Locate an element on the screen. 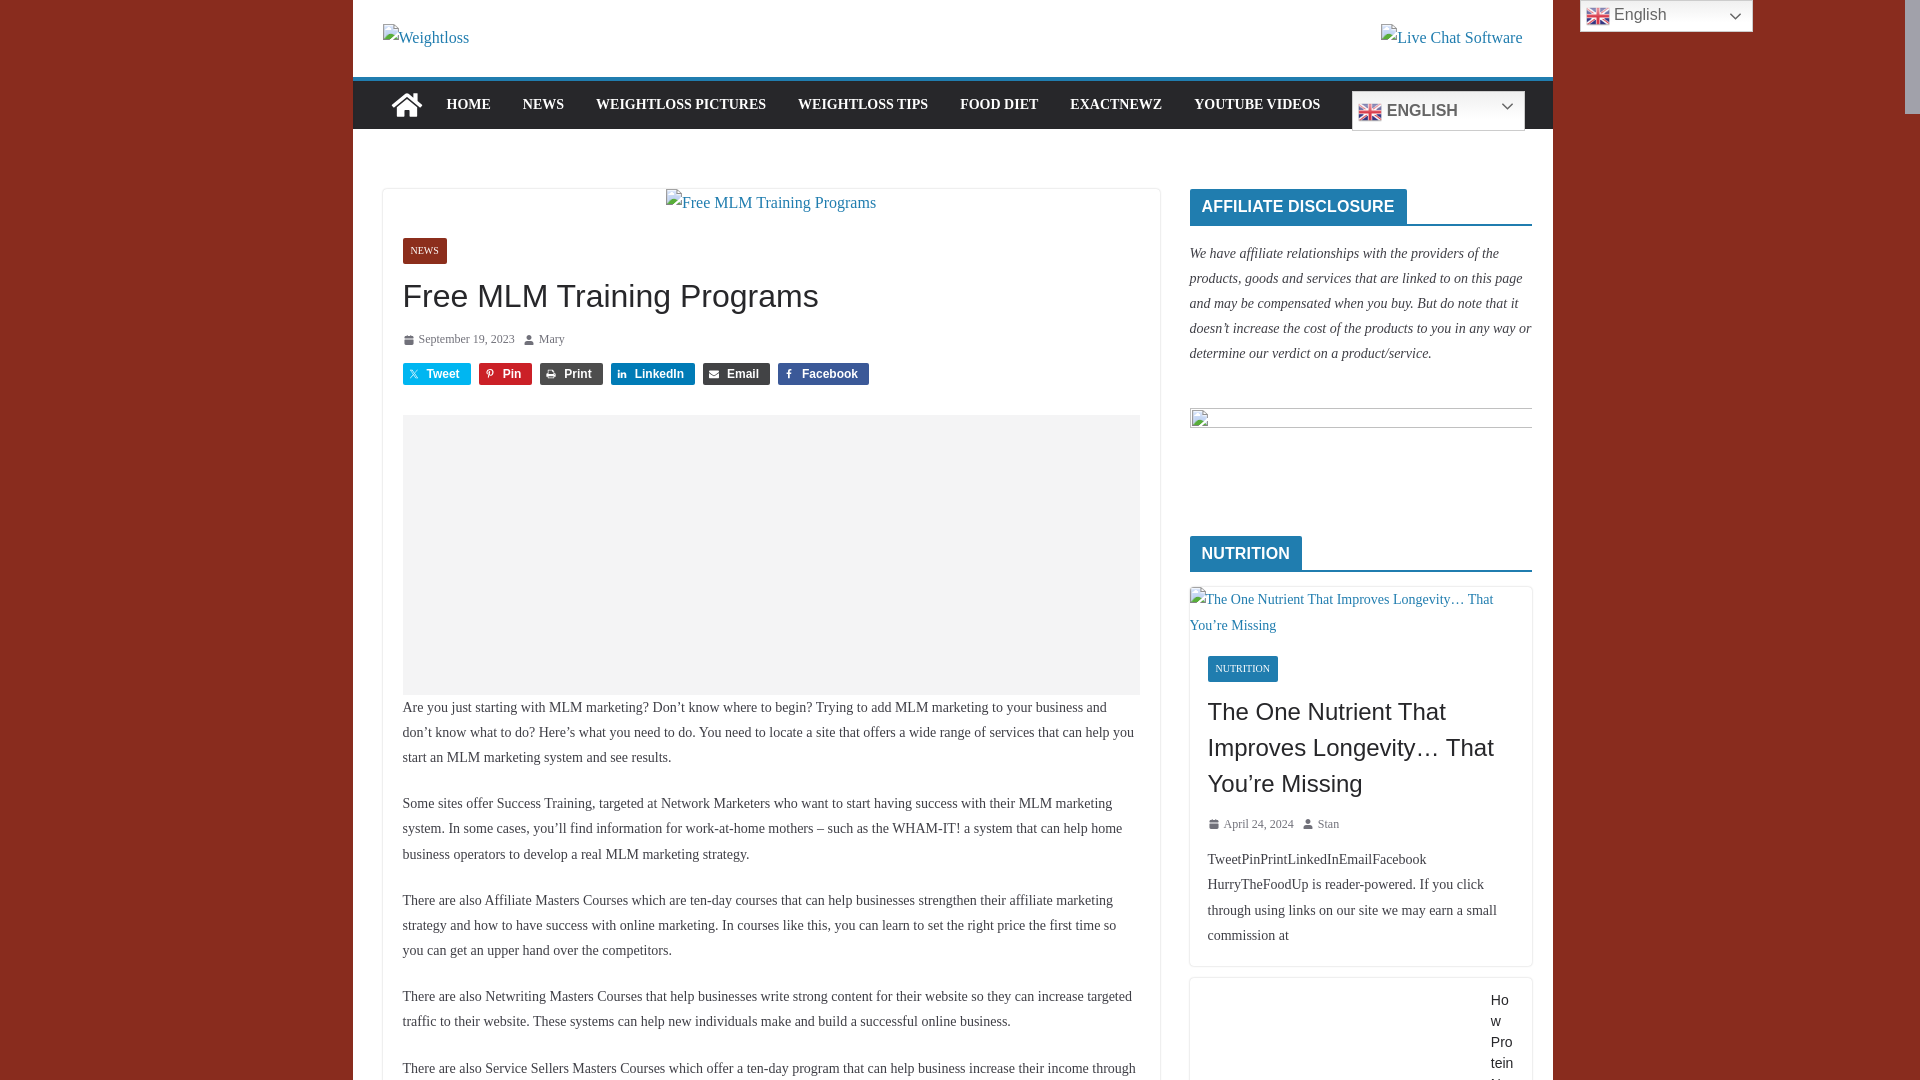  WEIGHTLOSS TIPS is located at coordinates (862, 104).